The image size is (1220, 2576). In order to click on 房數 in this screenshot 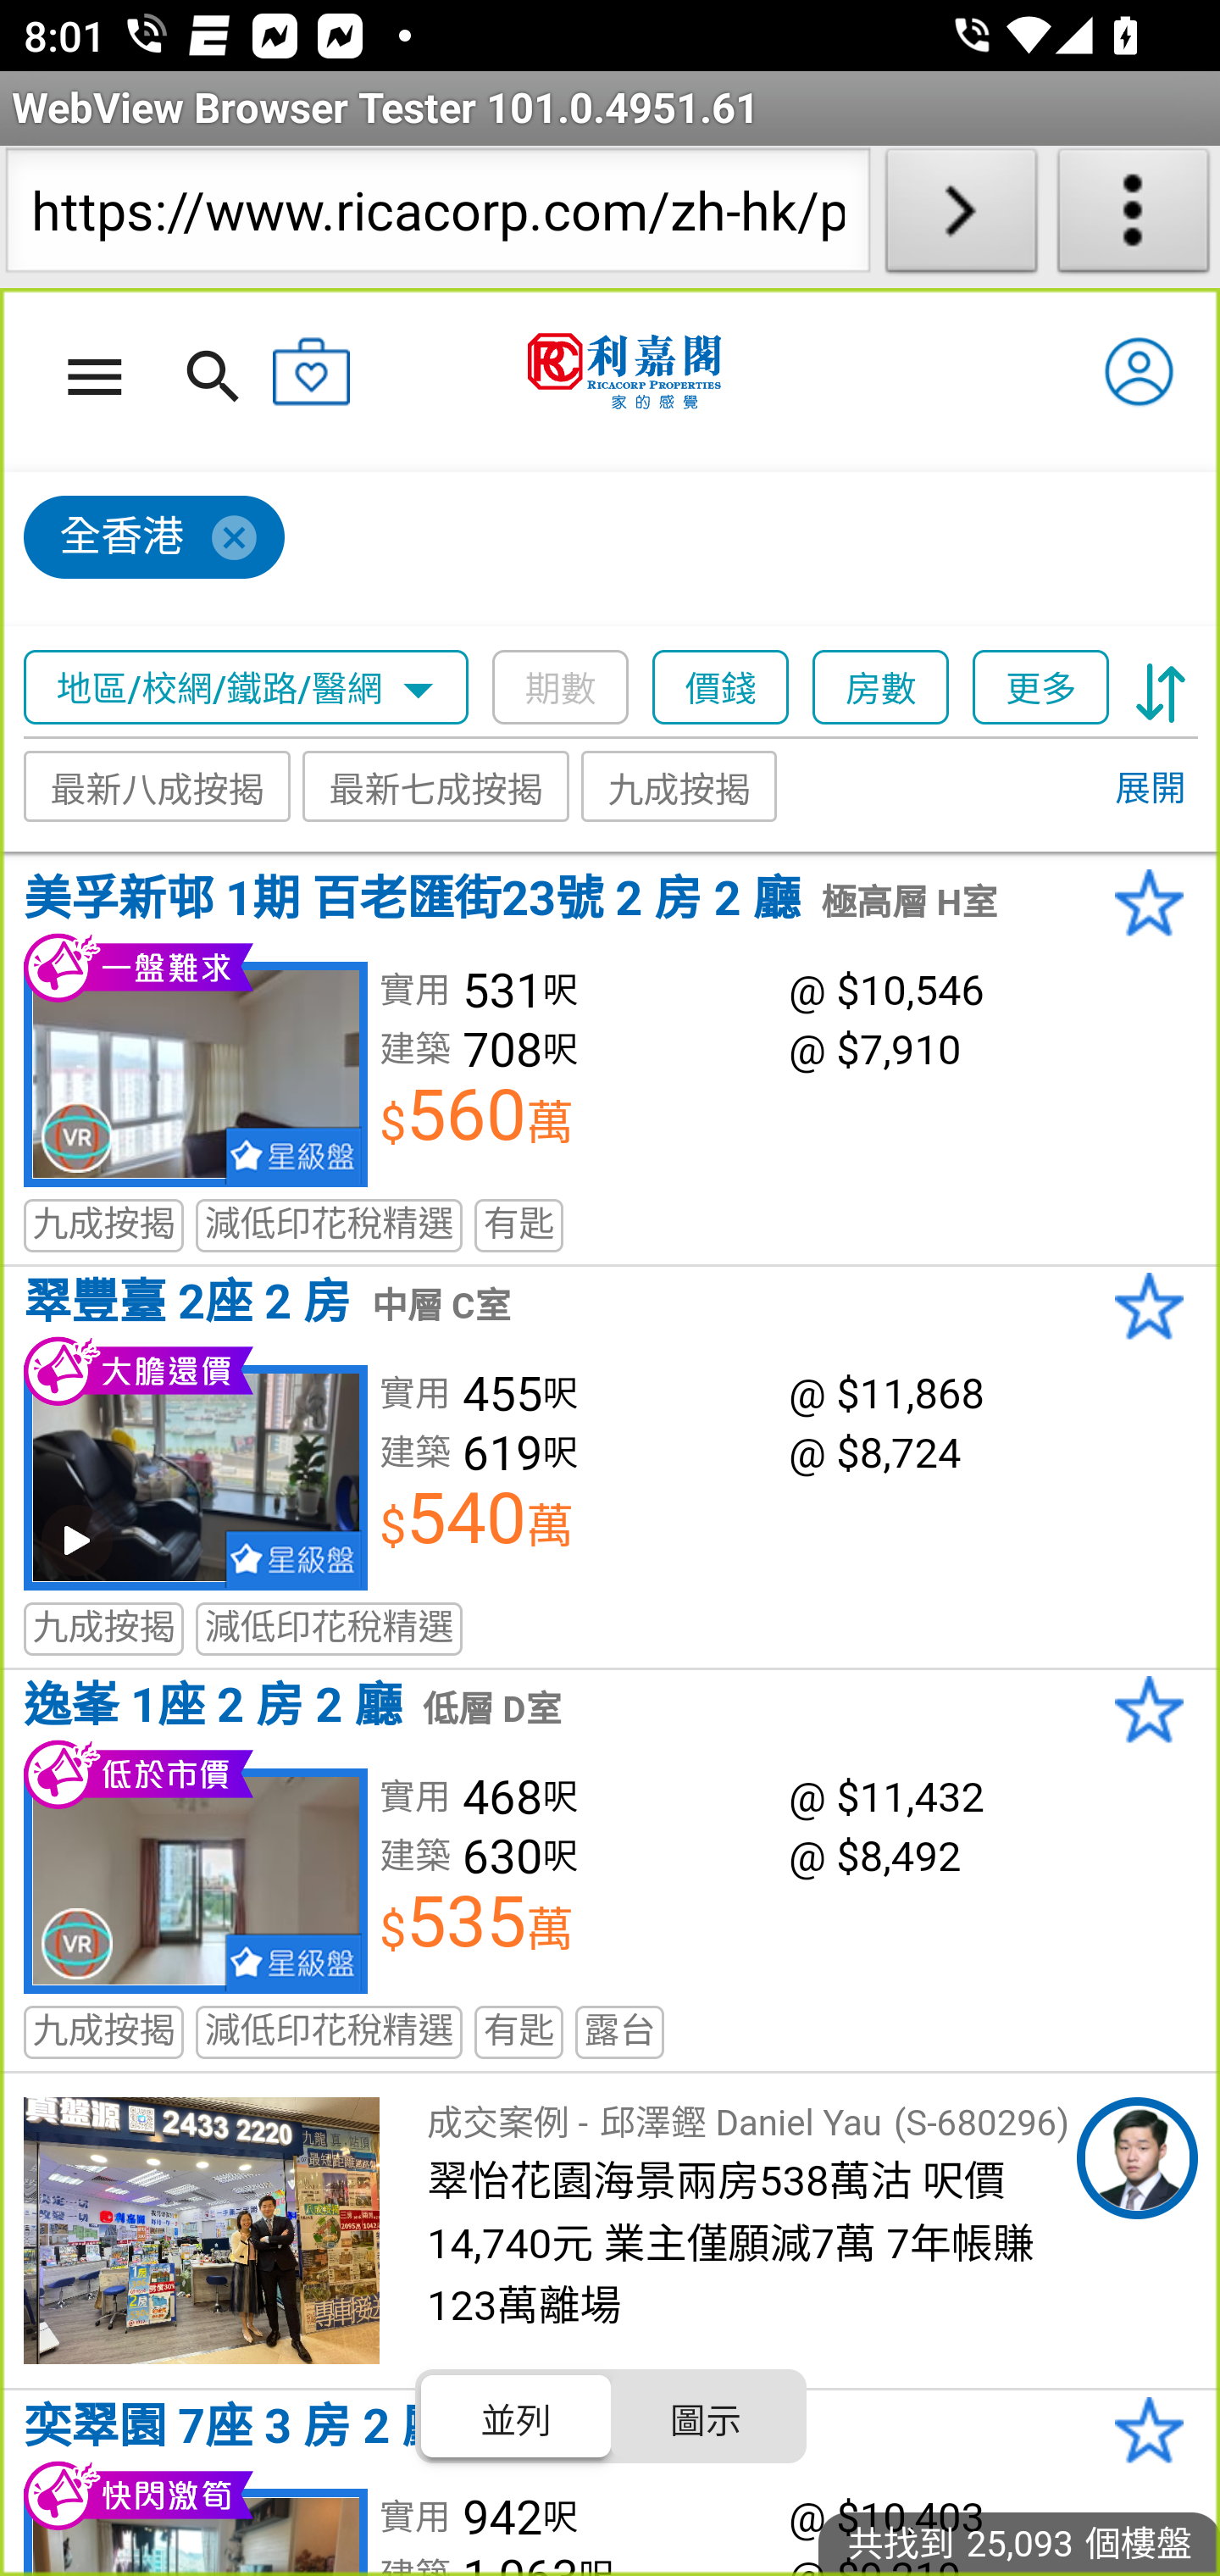, I will do `click(882, 688)`.